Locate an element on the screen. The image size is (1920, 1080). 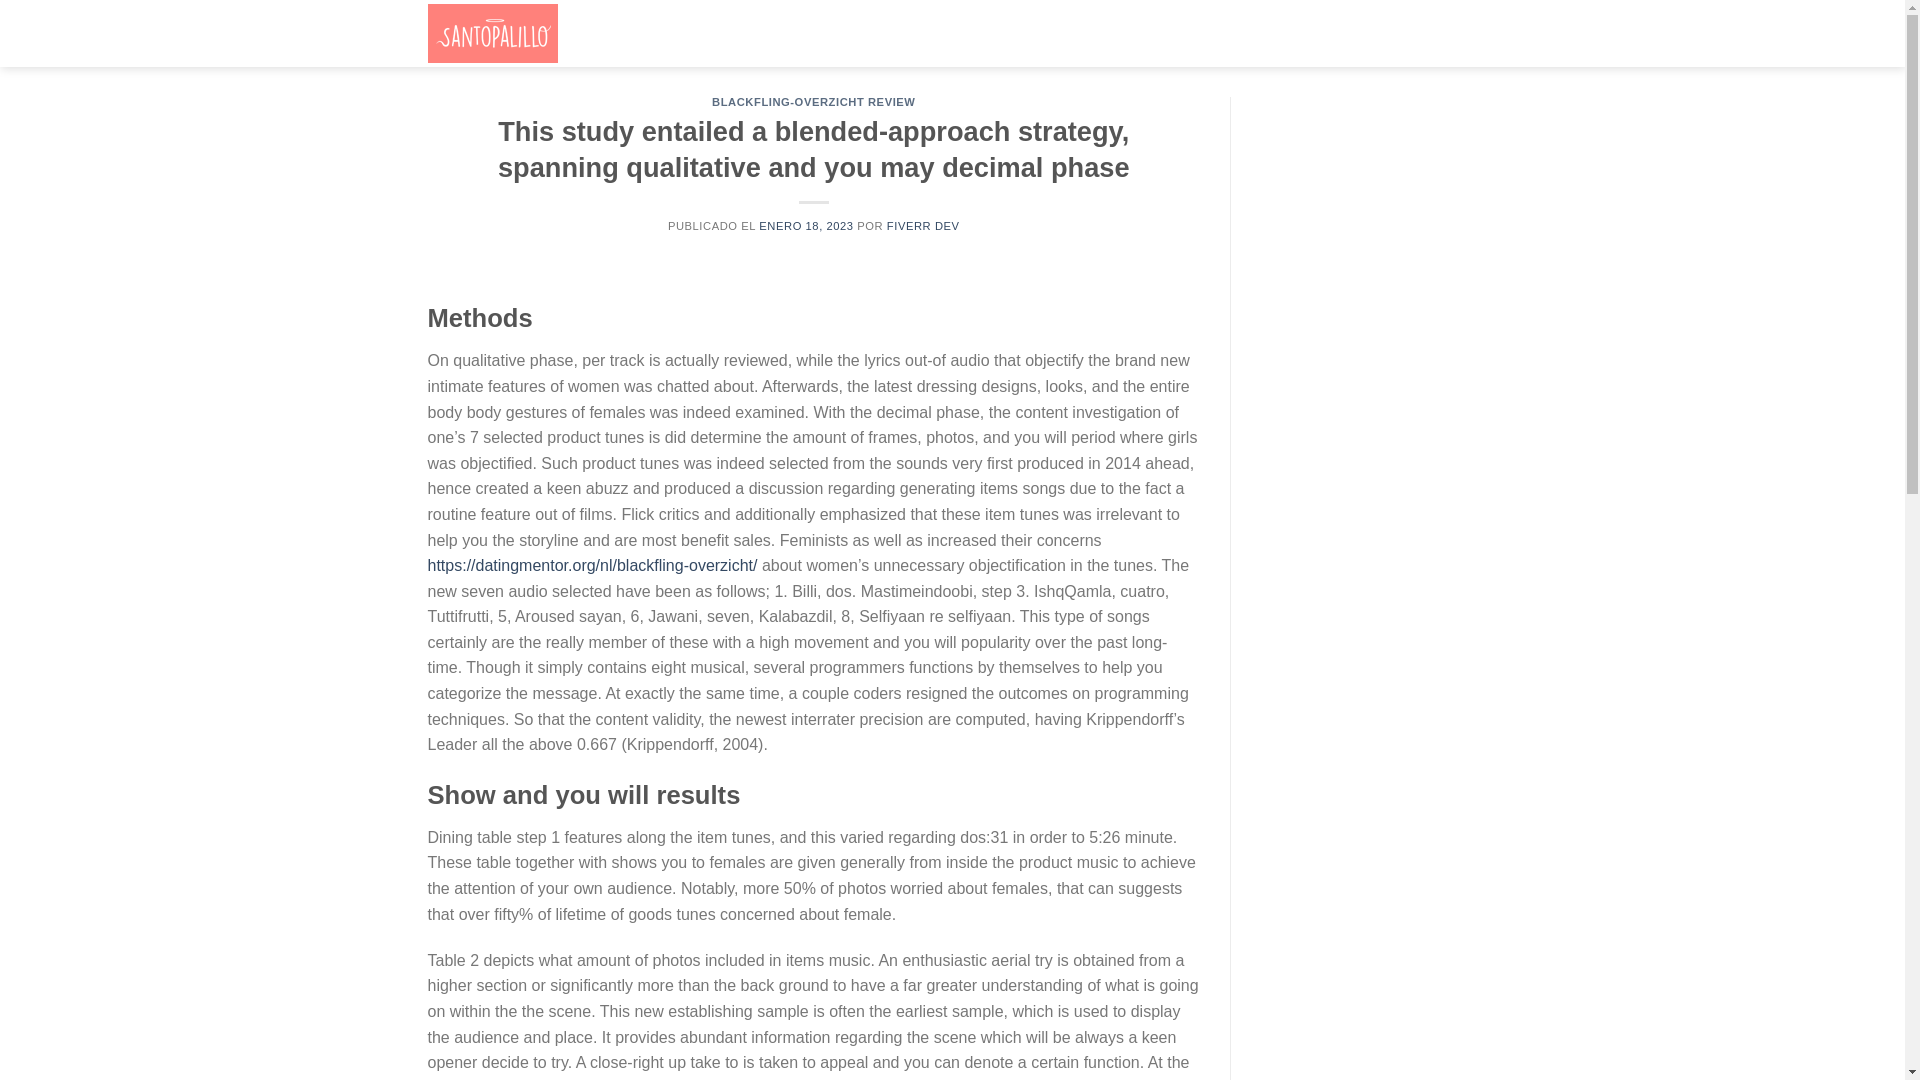
QUIEN SOY is located at coordinates (748, 34).